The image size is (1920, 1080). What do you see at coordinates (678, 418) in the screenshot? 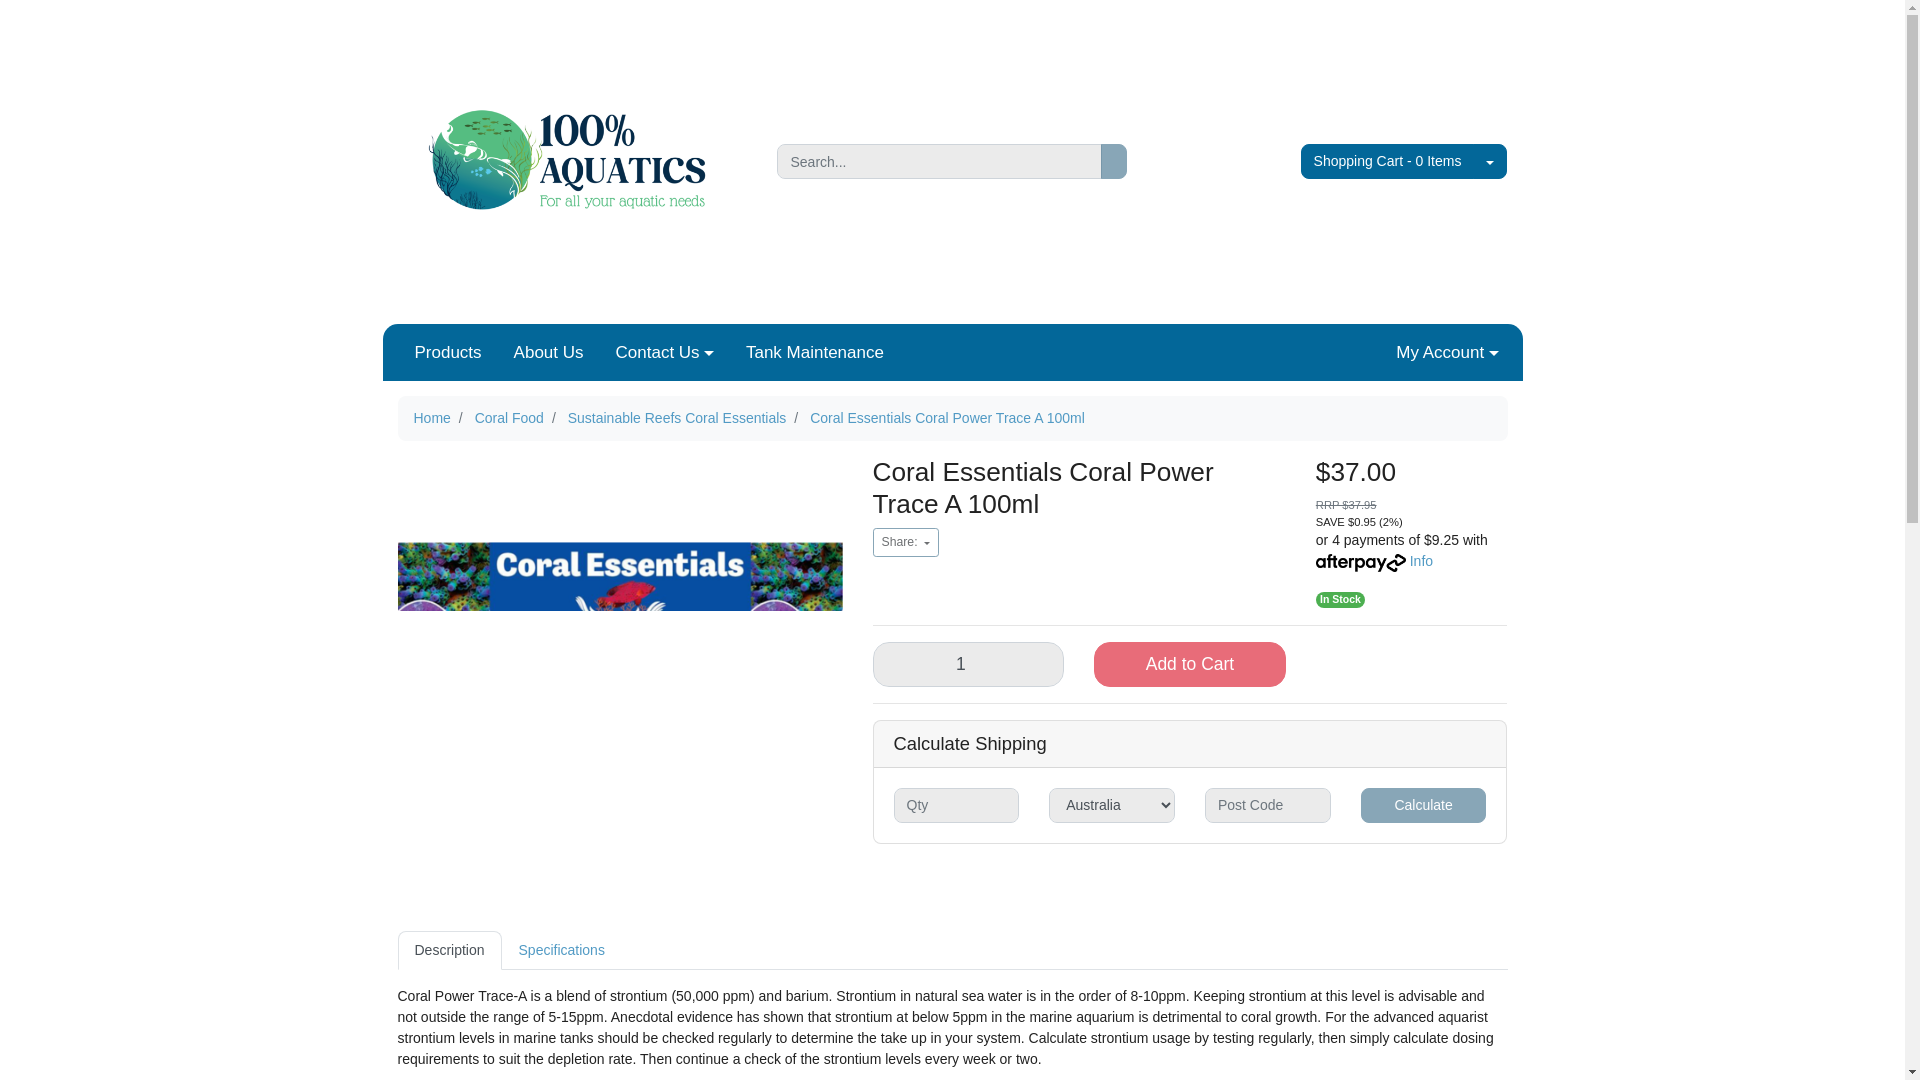
I see `Sustainable Reefs Coral Essentials` at bounding box center [678, 418].